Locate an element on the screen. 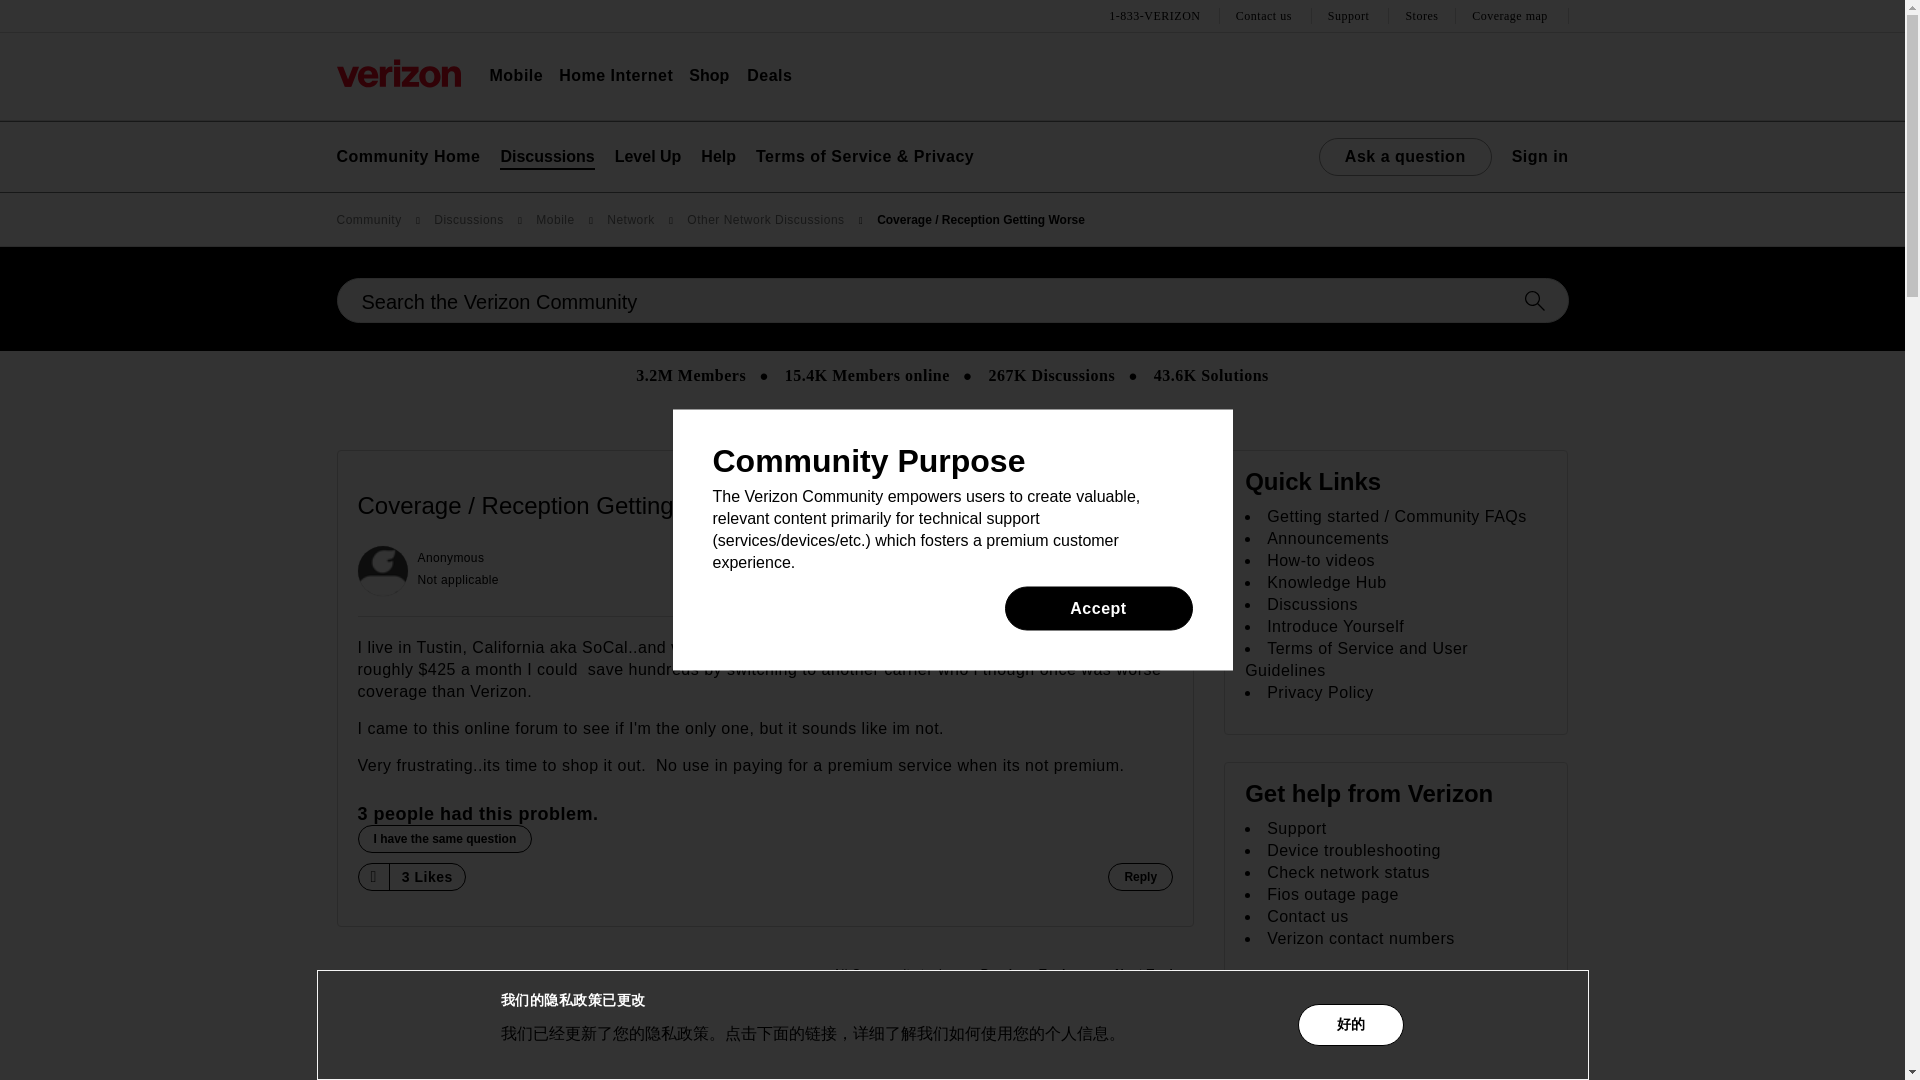 The height and width of the screenshot is (1080, 1920). Shop is located at coordinates (709, 76).